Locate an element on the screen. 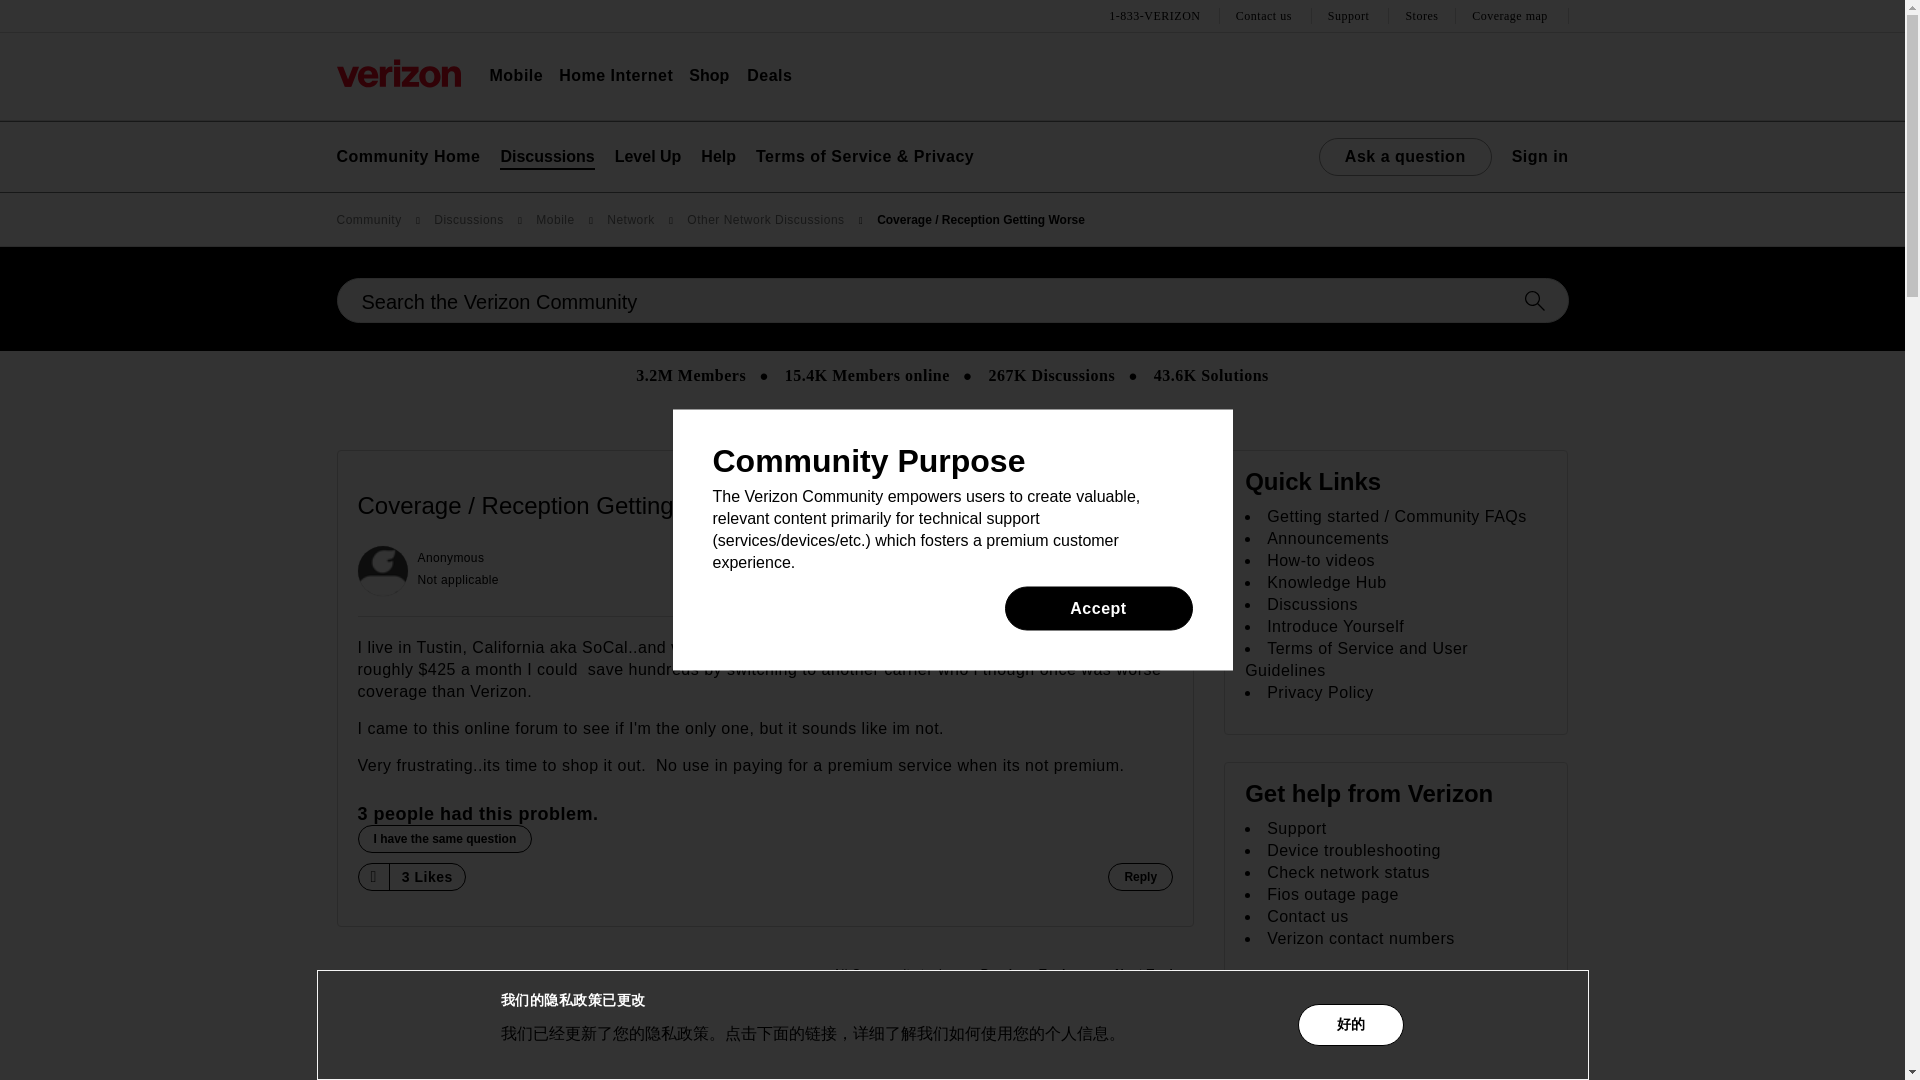 The height and width of the screenshot is (1080, 1920). Shop is located at coordinates (709, 76).